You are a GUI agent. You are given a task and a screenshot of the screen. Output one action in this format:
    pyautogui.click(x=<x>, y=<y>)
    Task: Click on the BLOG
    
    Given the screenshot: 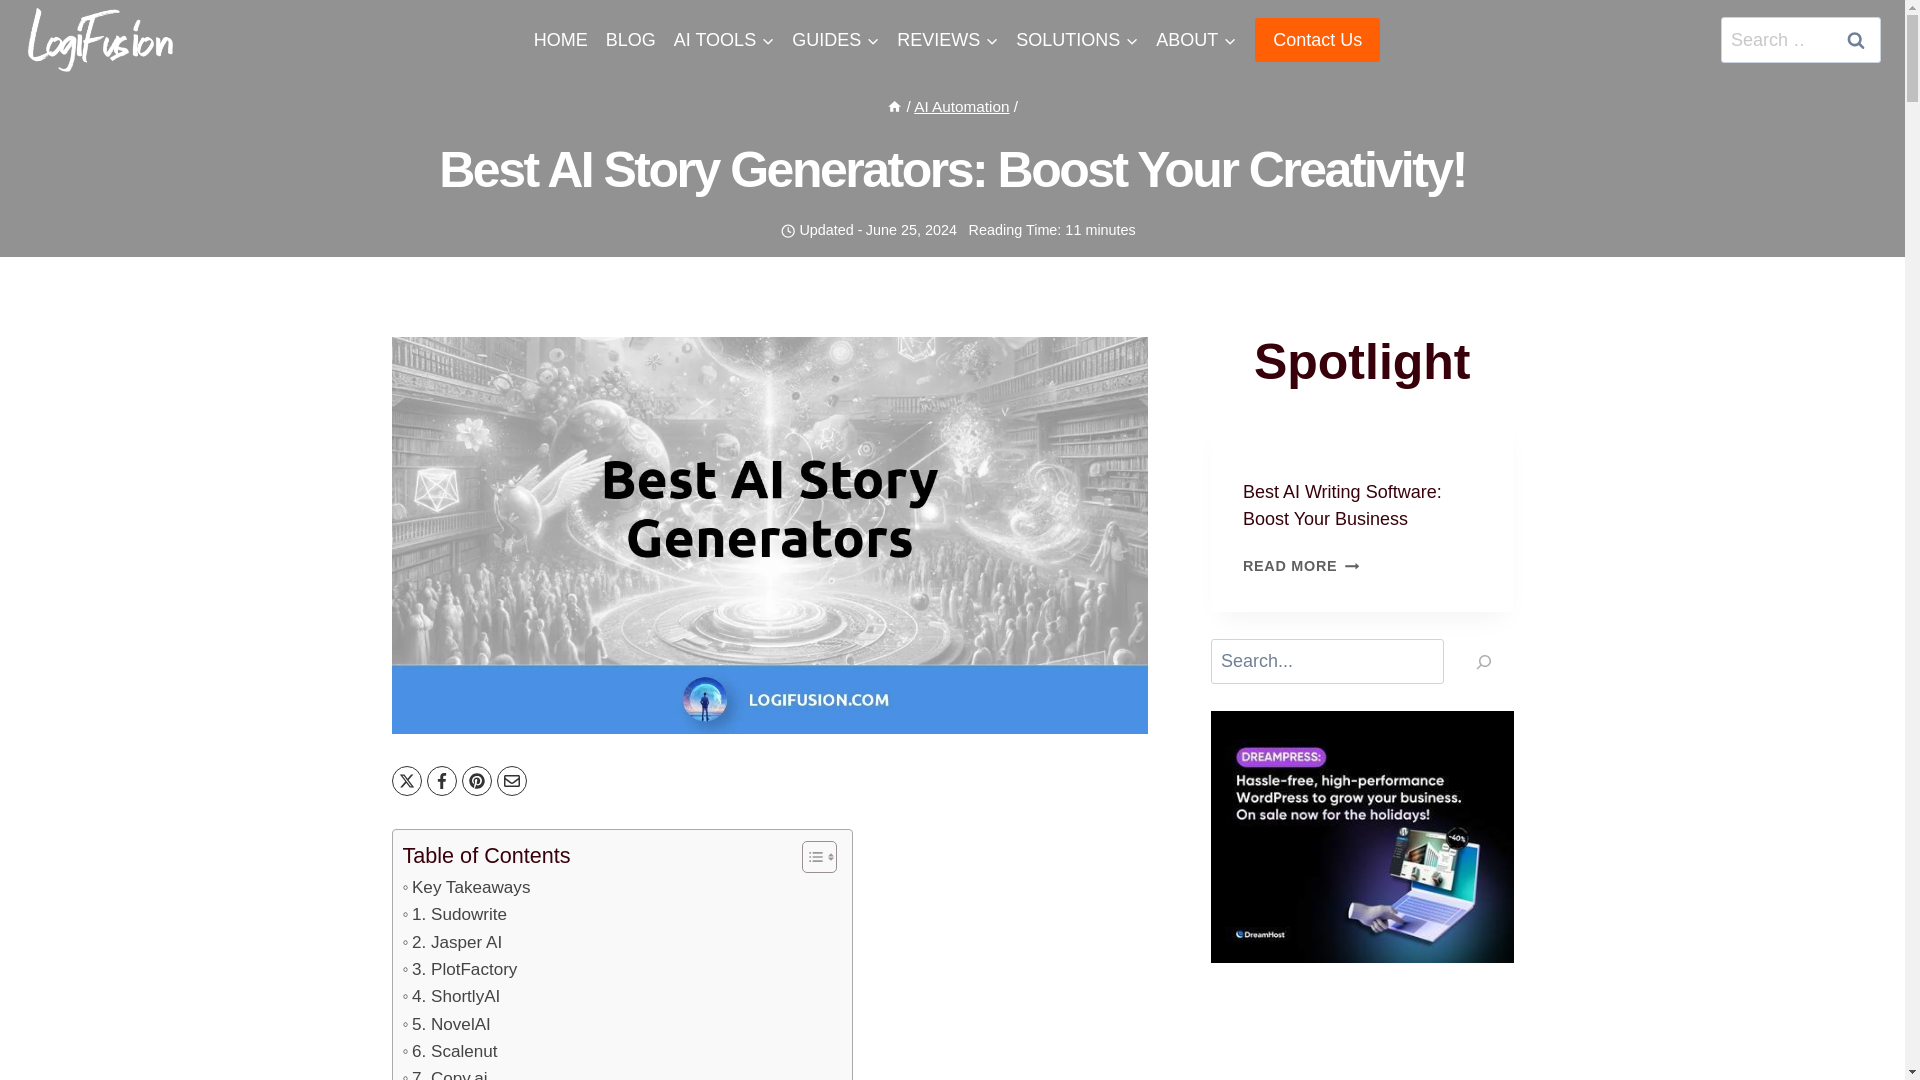 What is the action you would take?
    pyautogui.click(x=630, y=39)
    